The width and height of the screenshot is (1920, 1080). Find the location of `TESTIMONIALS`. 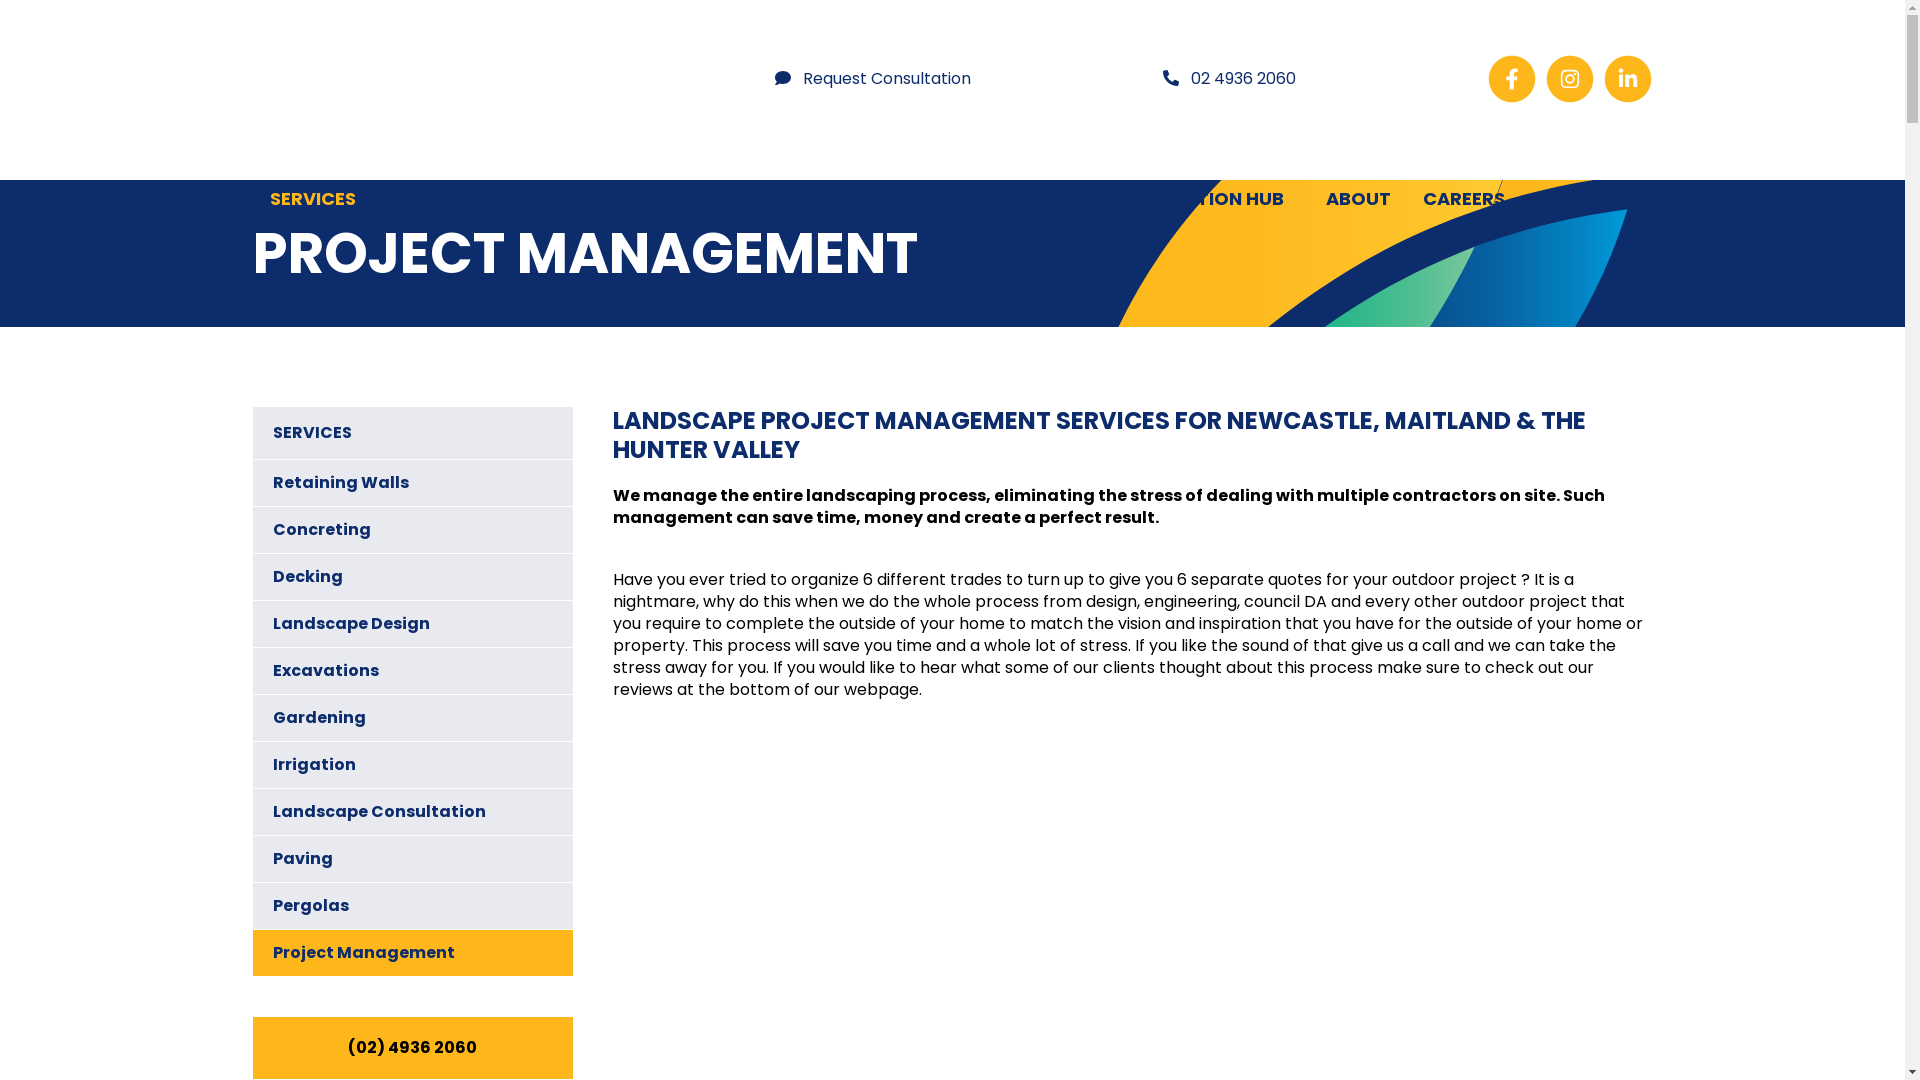

TESTIMONIALS is located at coordinates (1018, 199).